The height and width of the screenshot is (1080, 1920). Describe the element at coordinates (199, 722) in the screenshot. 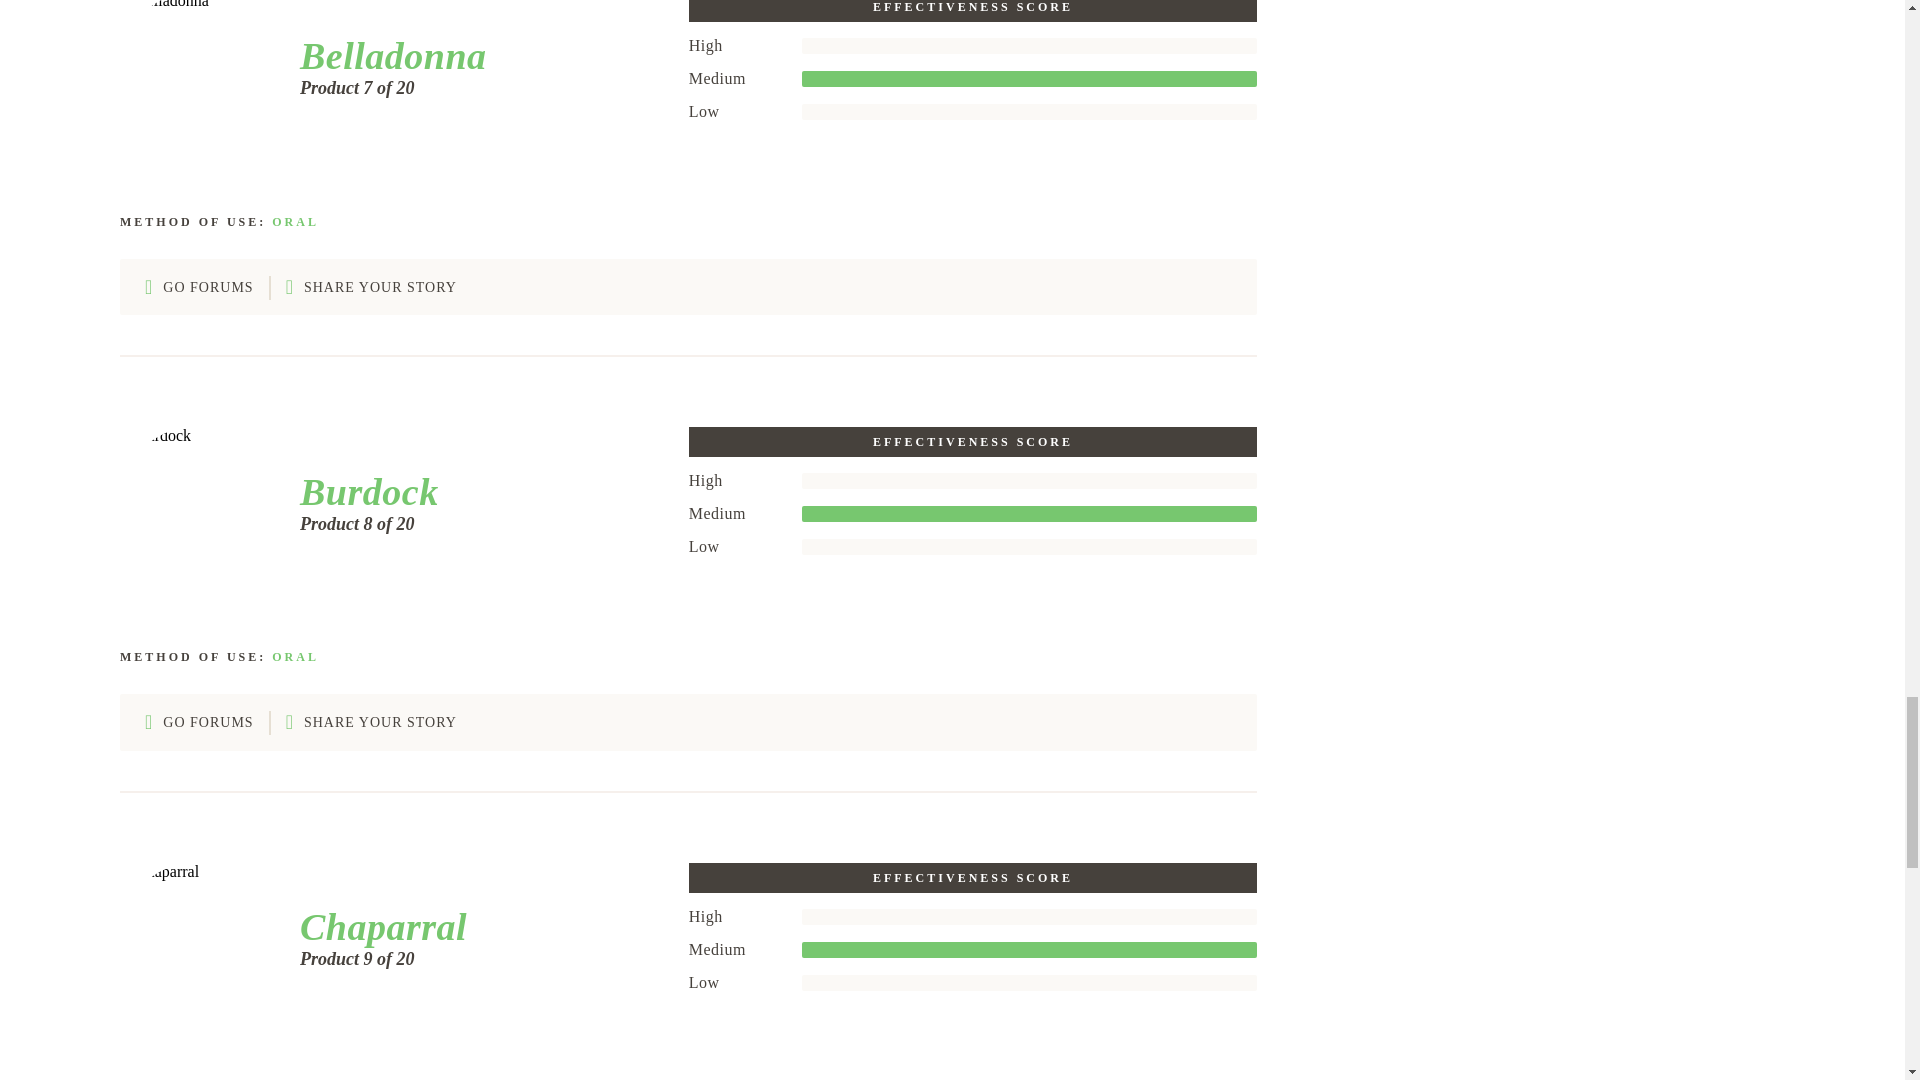

I see `GO FORUMS` at that location.